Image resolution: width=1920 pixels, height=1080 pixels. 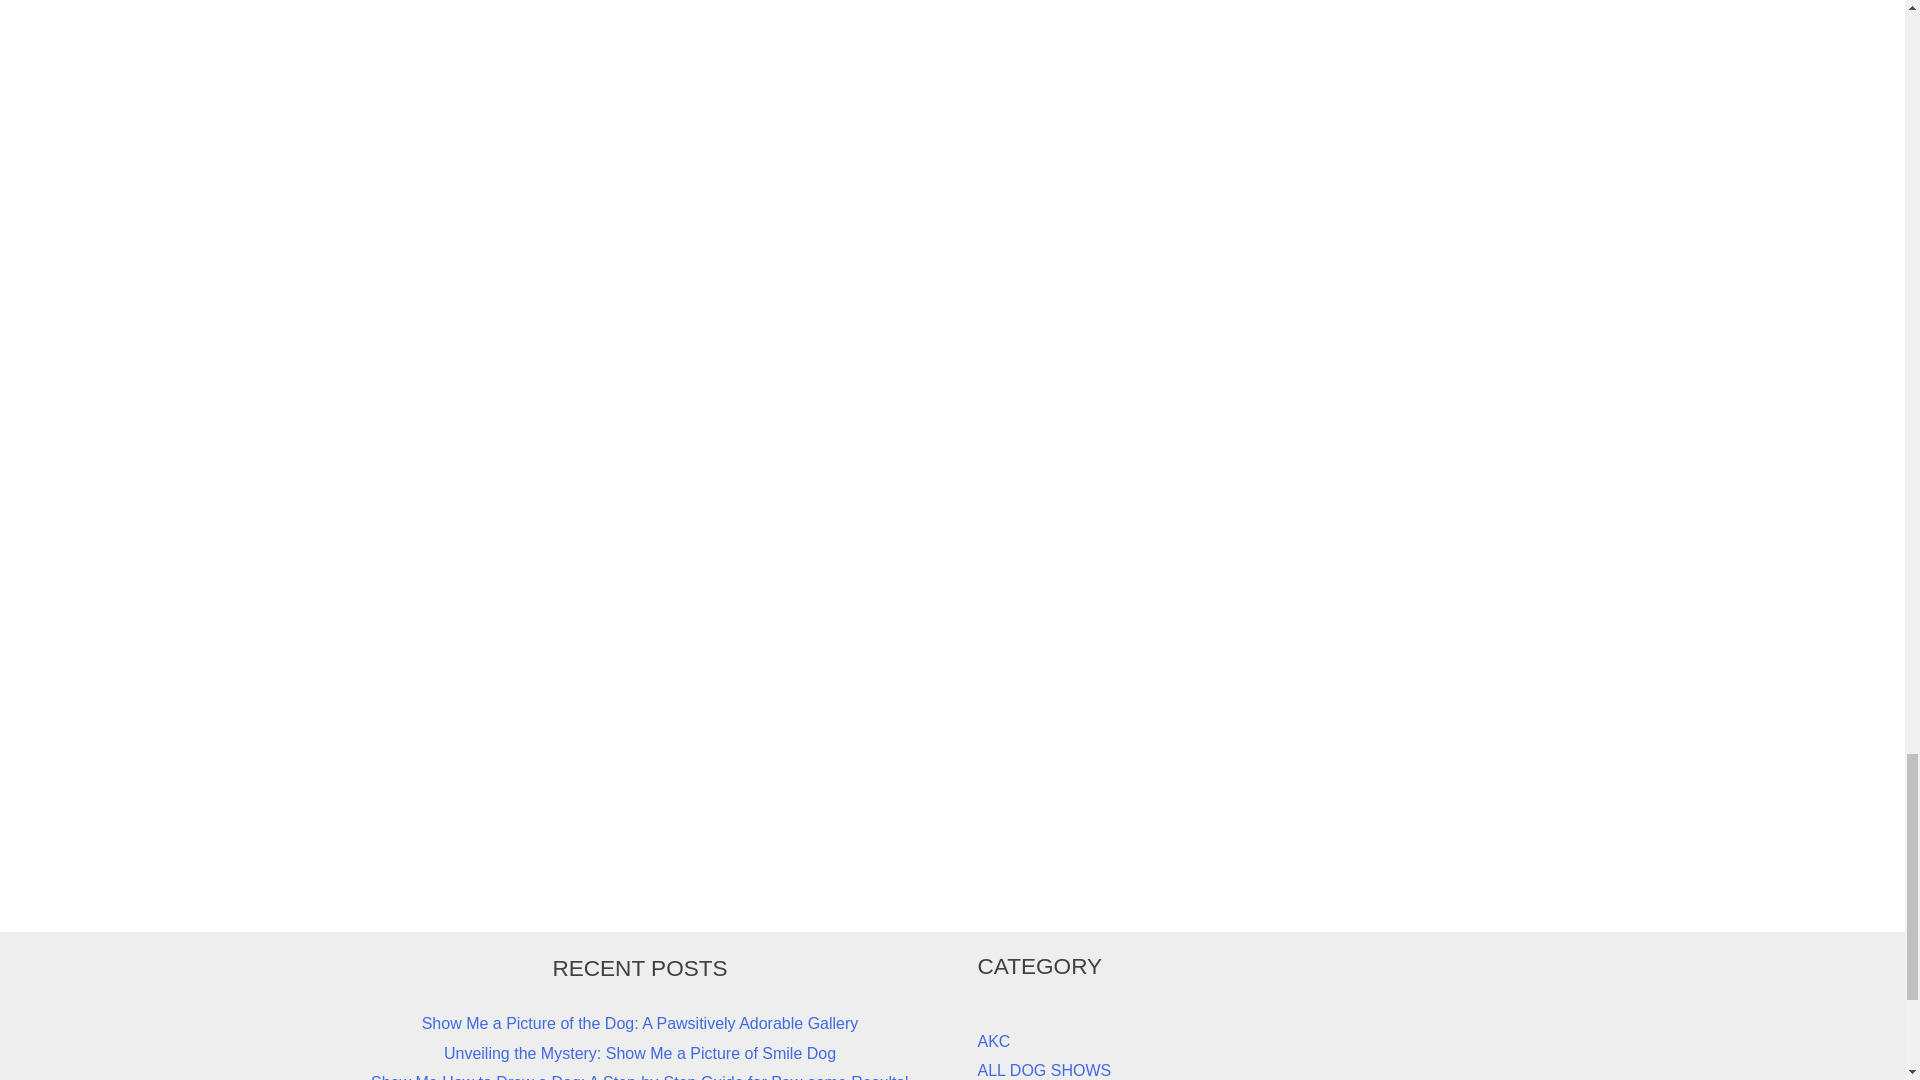 What do you see at coordinates (640, 1024) in the screenshot?
I see `Show Me a Picture of the Dog: A Pawsitively Adorable Gallery` at bounding box center [640, 1024].